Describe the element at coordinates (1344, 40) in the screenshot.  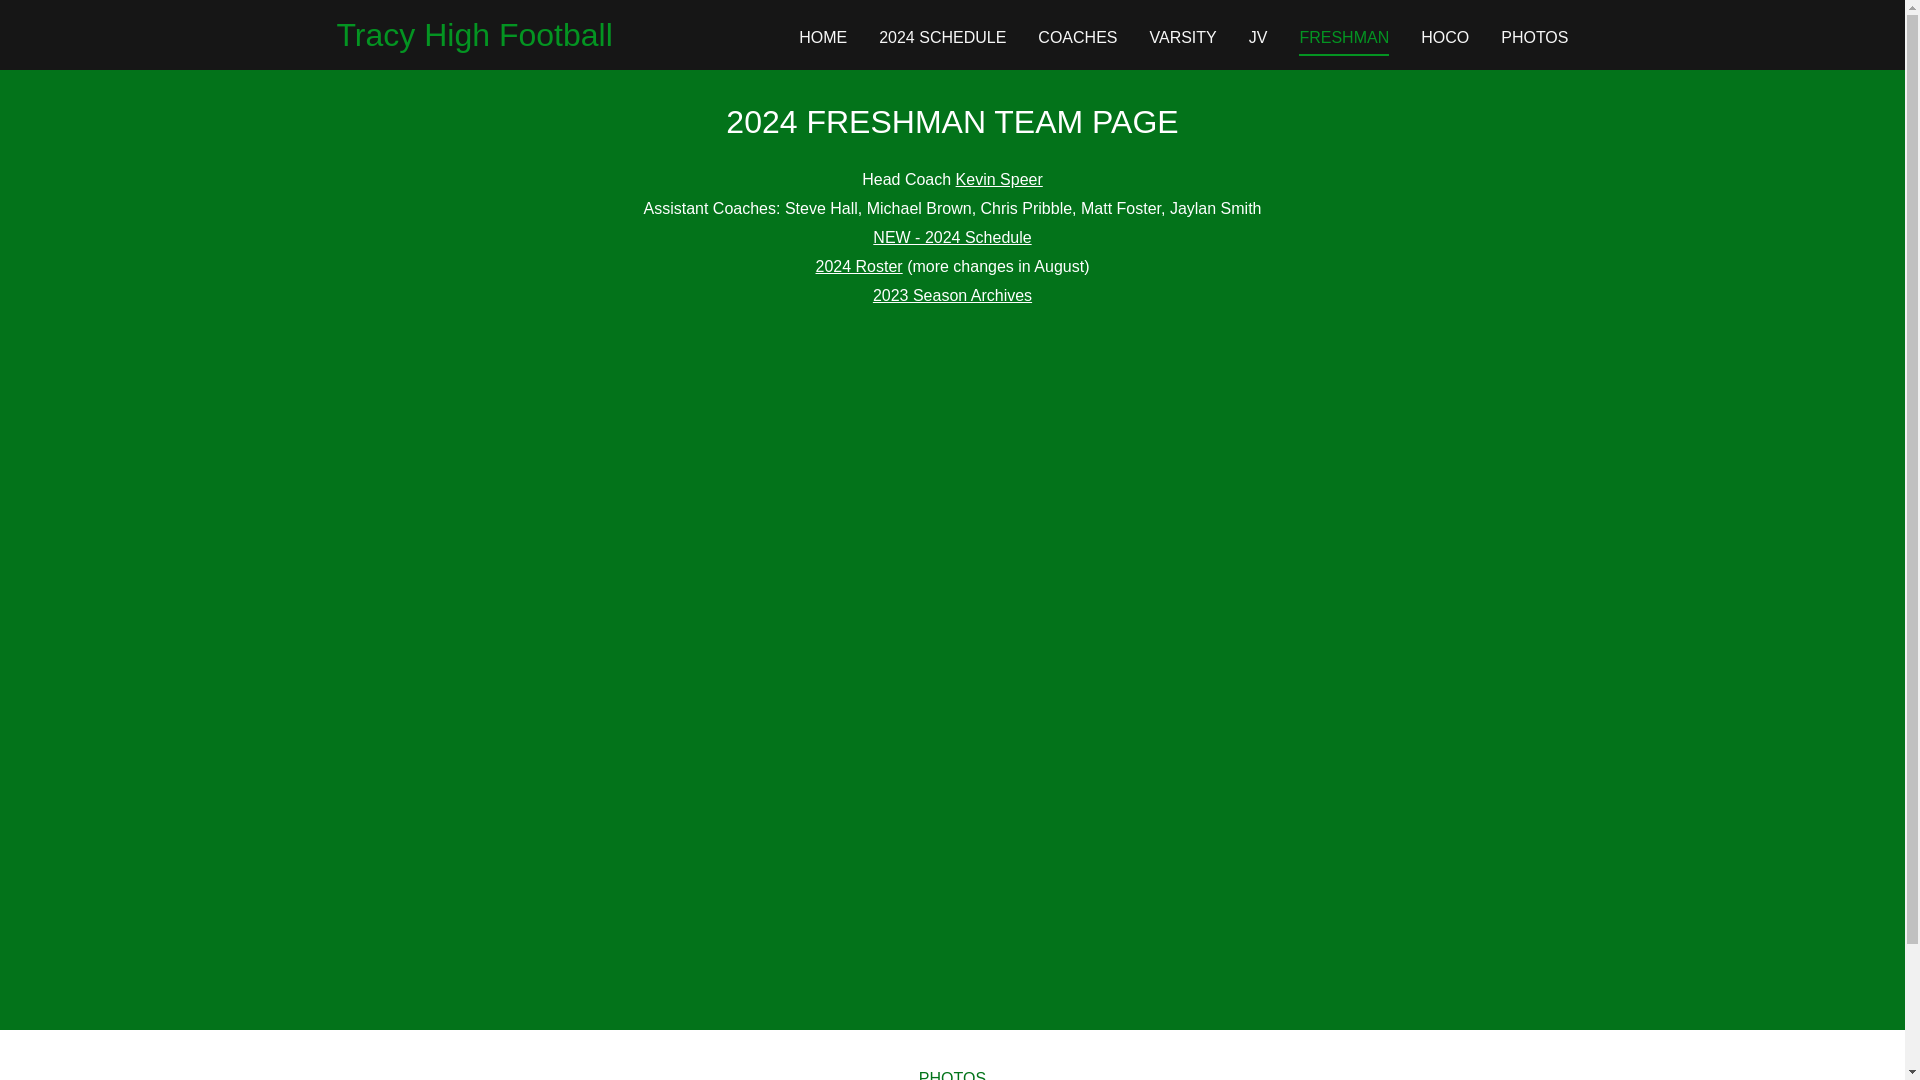
I see `FRESHMAN` at that location.